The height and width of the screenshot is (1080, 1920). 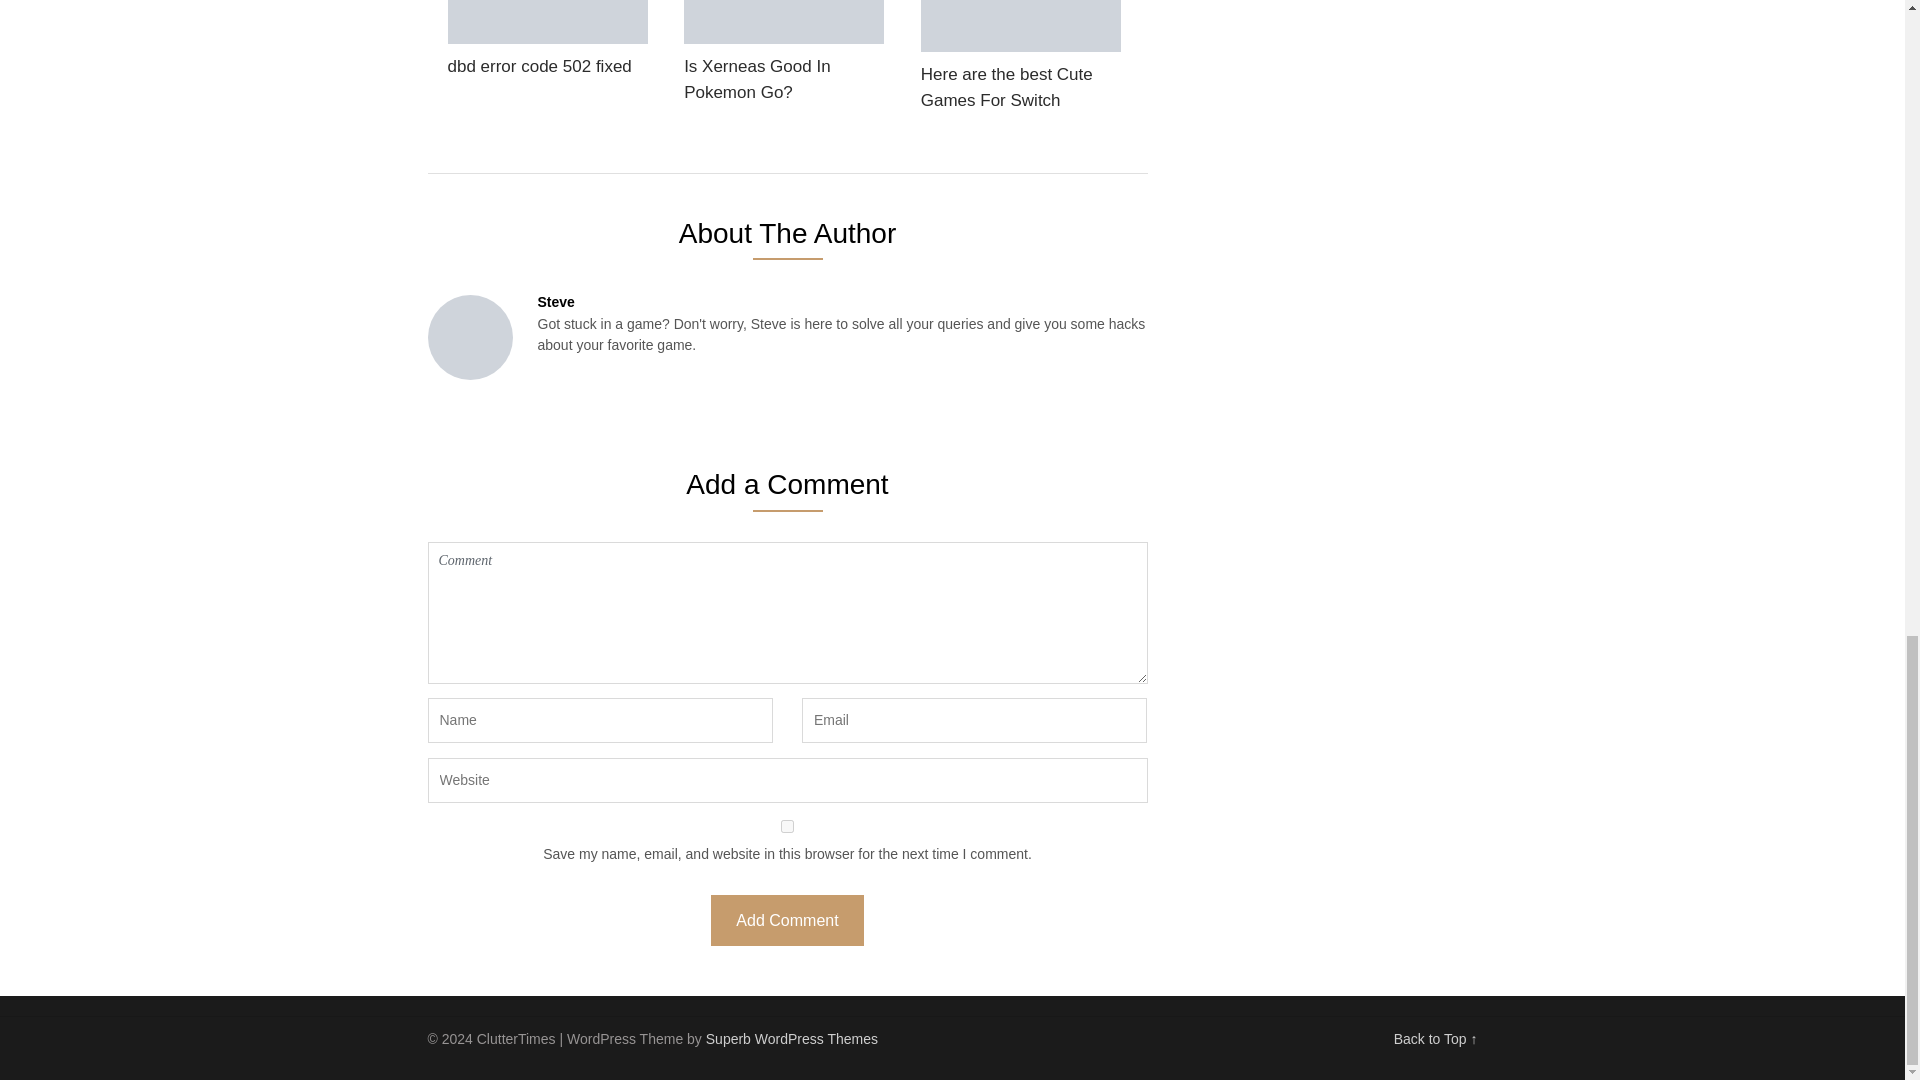 I want to click on Here are the best Cute Games For Switch, so click(x=1021, y=62).